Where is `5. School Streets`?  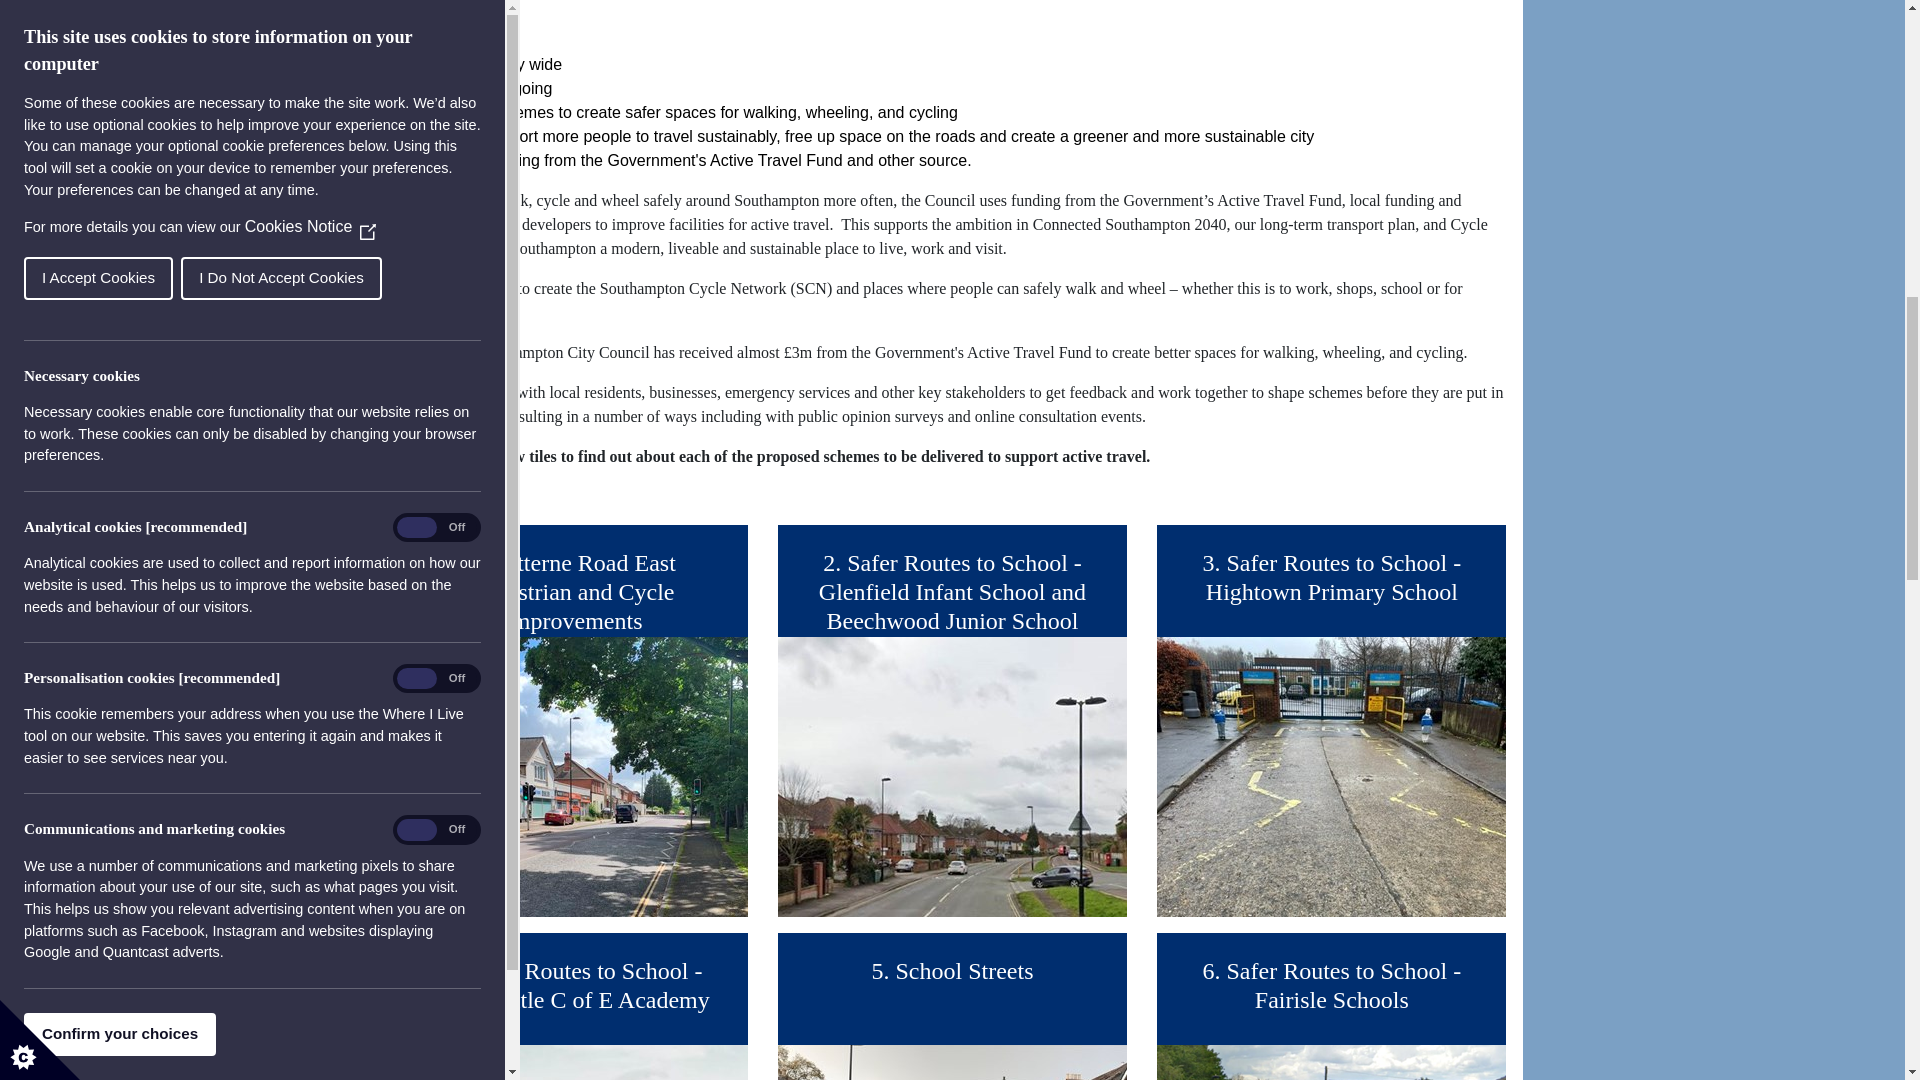
5. School Streets is located at coordinates (952, 1006).